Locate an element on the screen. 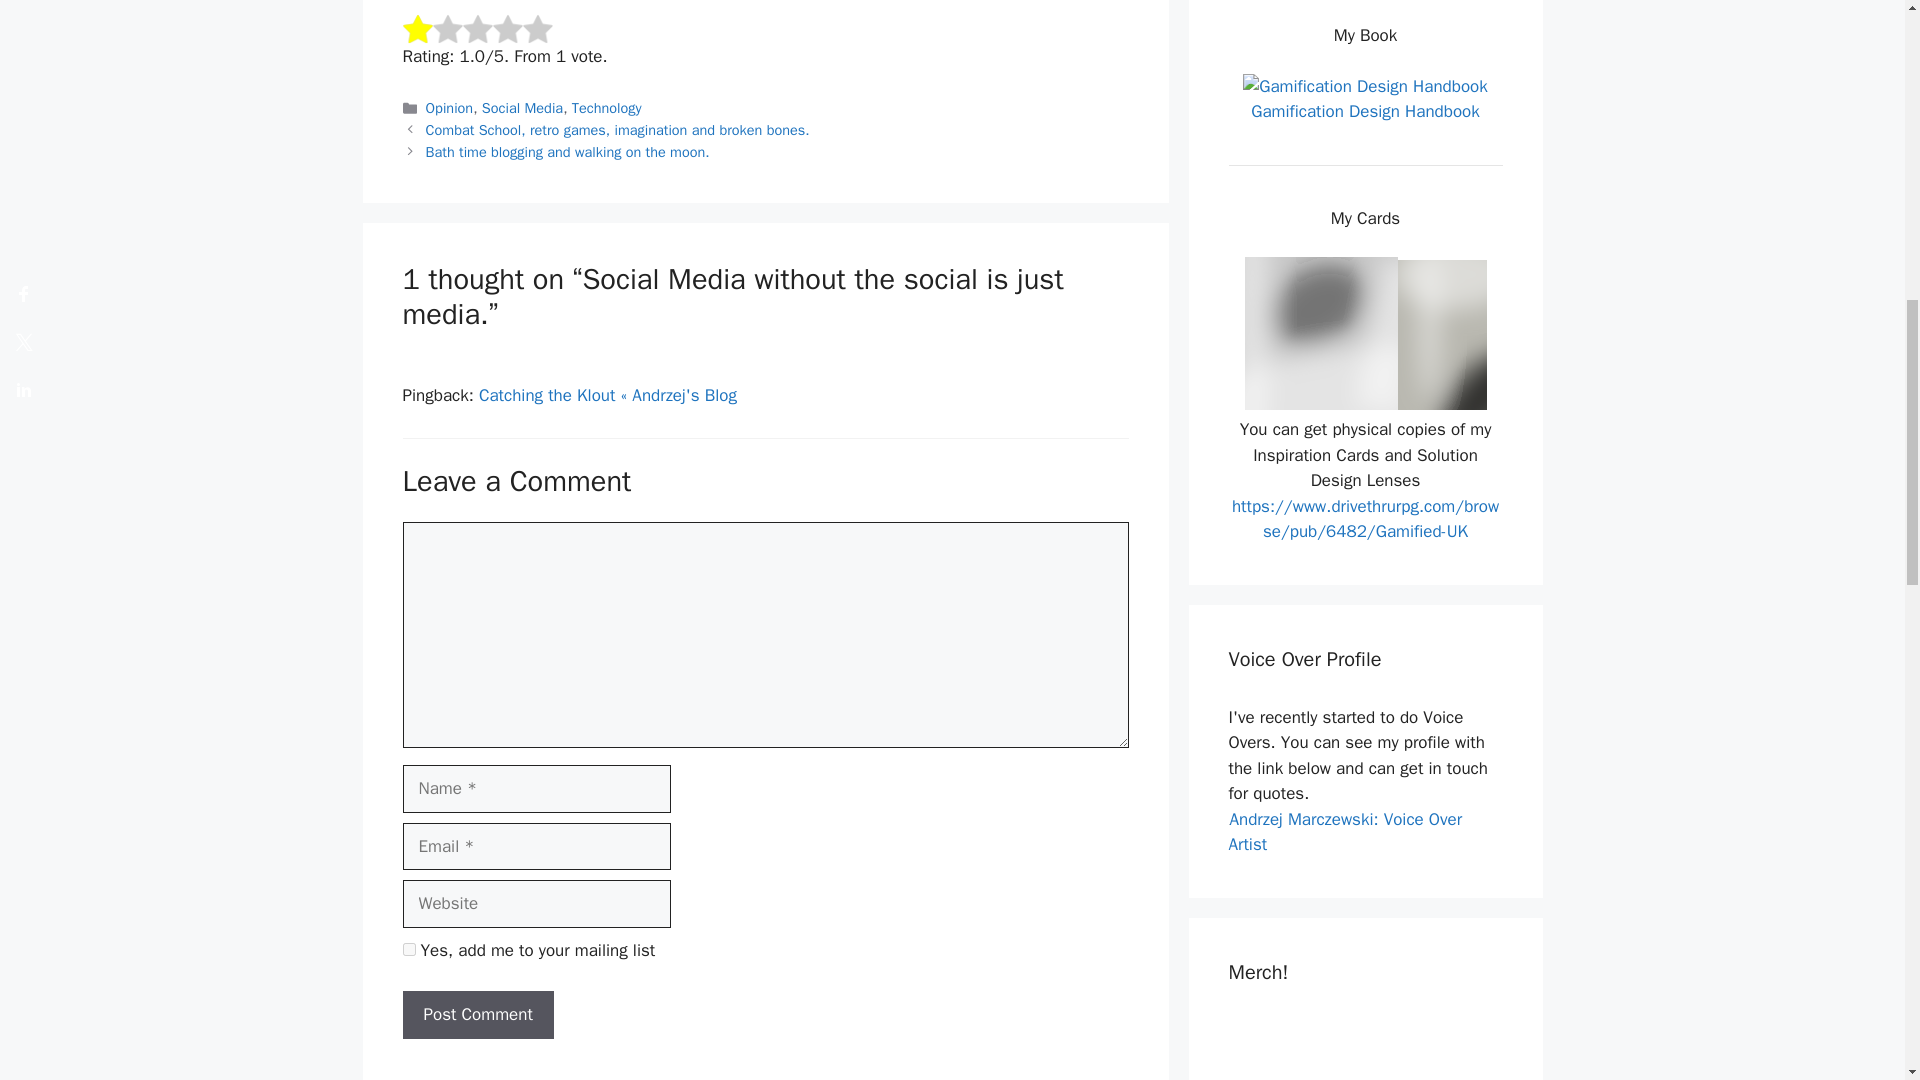  1 is located at coordinates (408, 948).